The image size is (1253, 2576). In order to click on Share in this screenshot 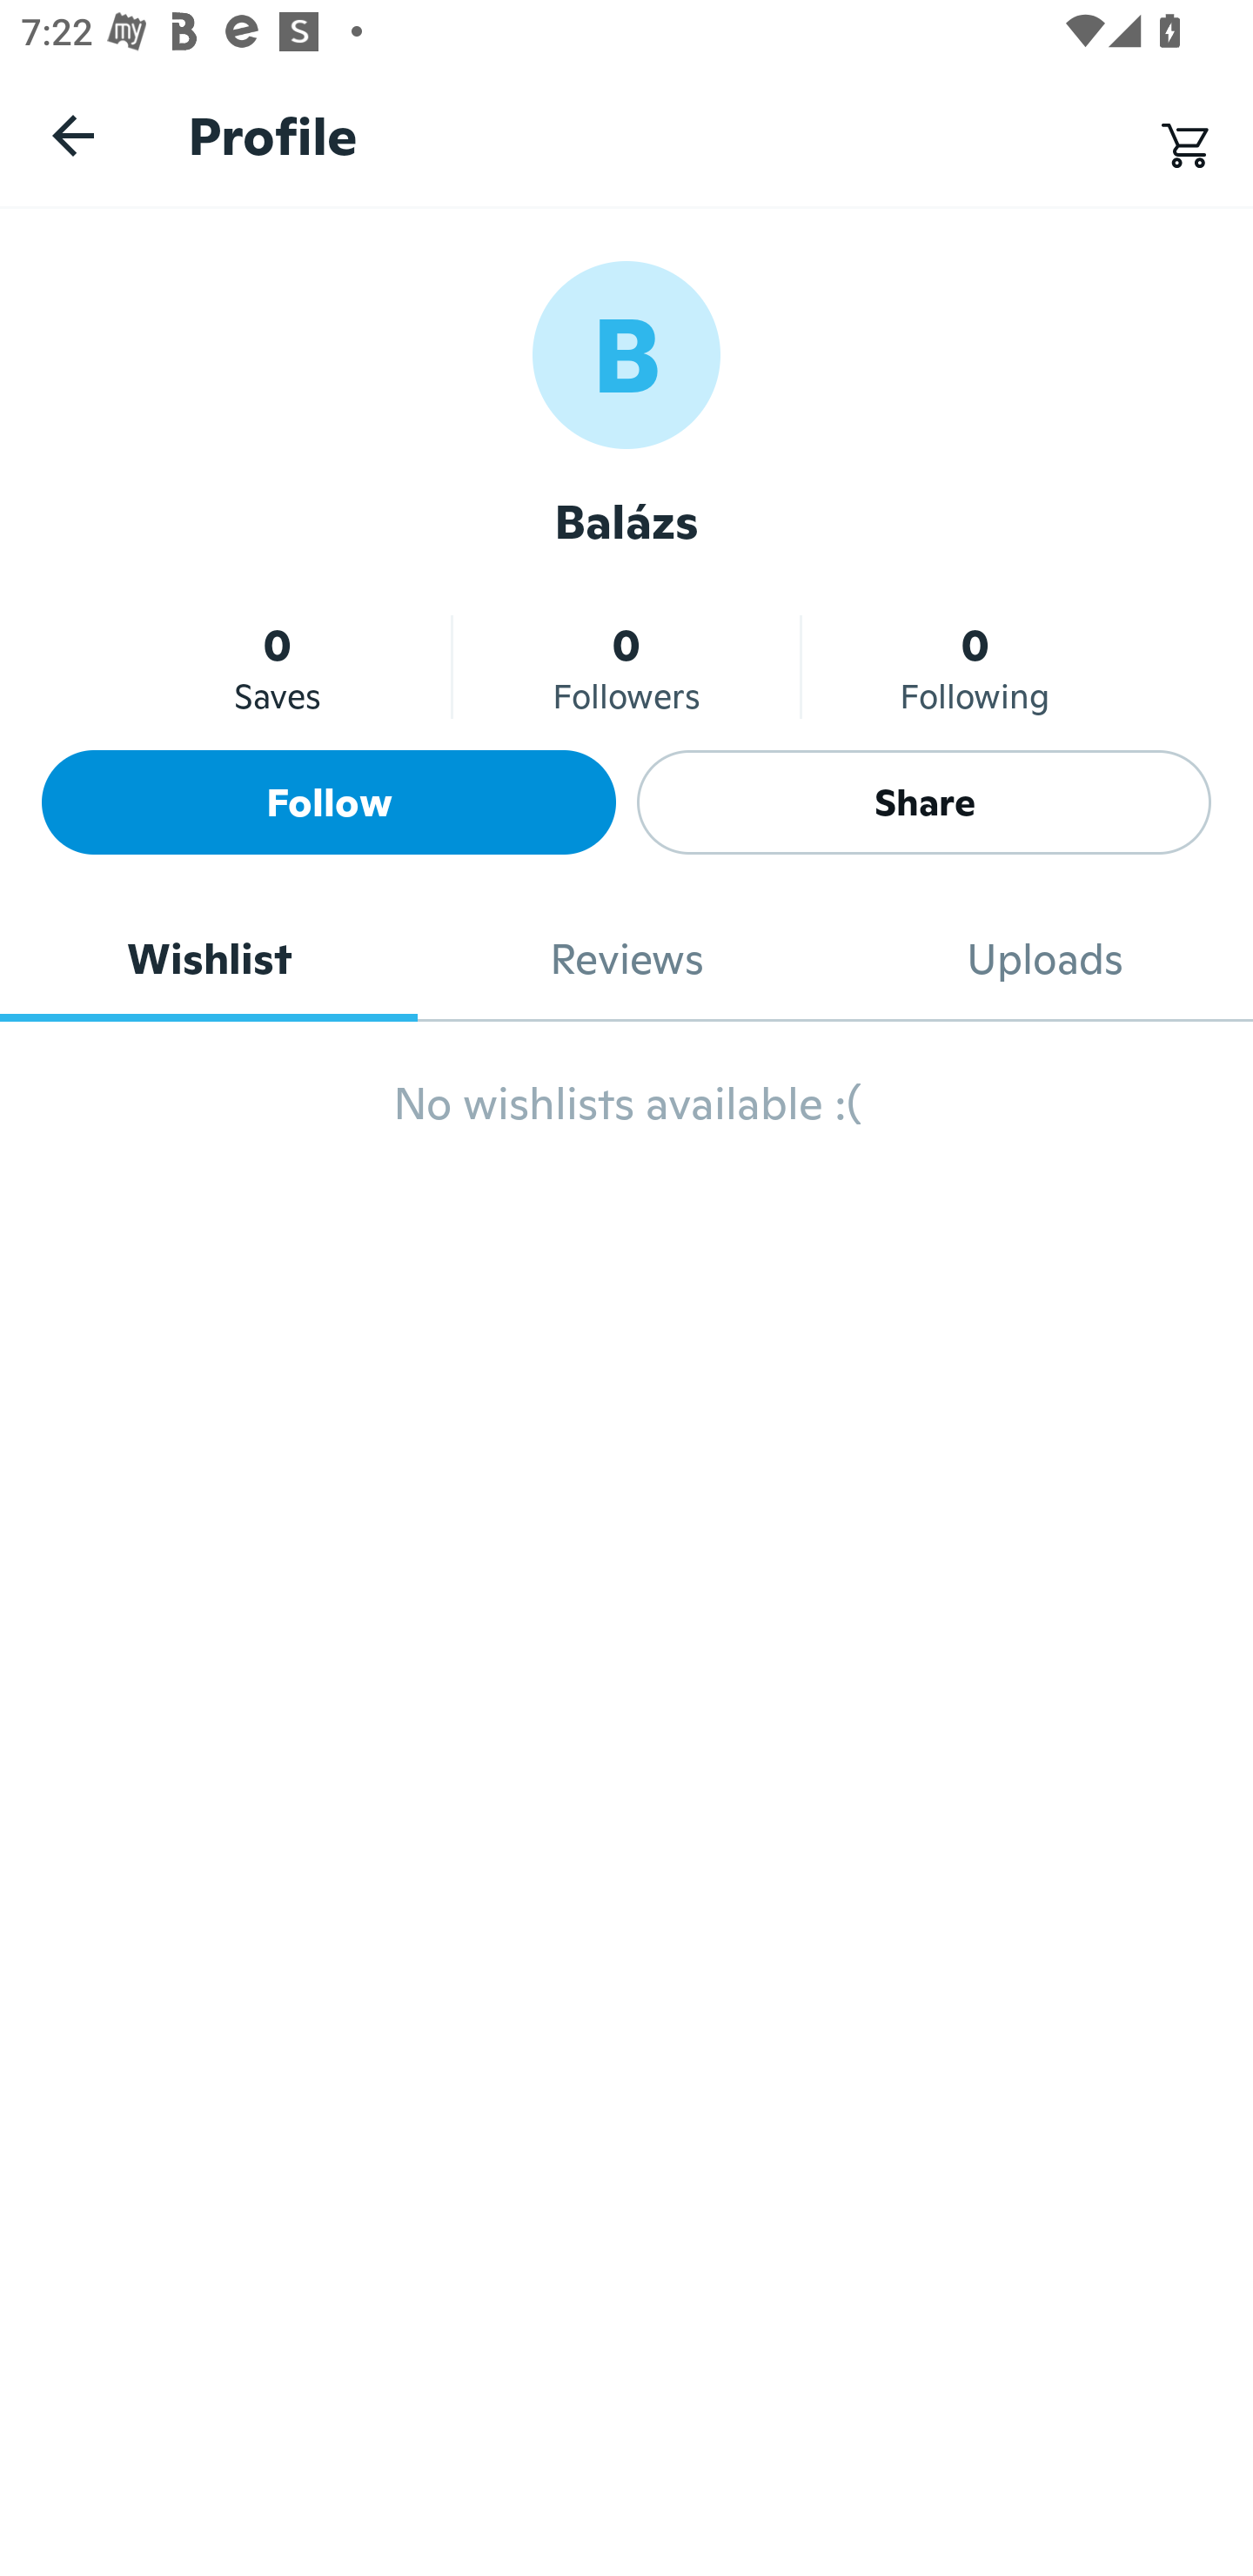, I will do `click(924, 802)`.